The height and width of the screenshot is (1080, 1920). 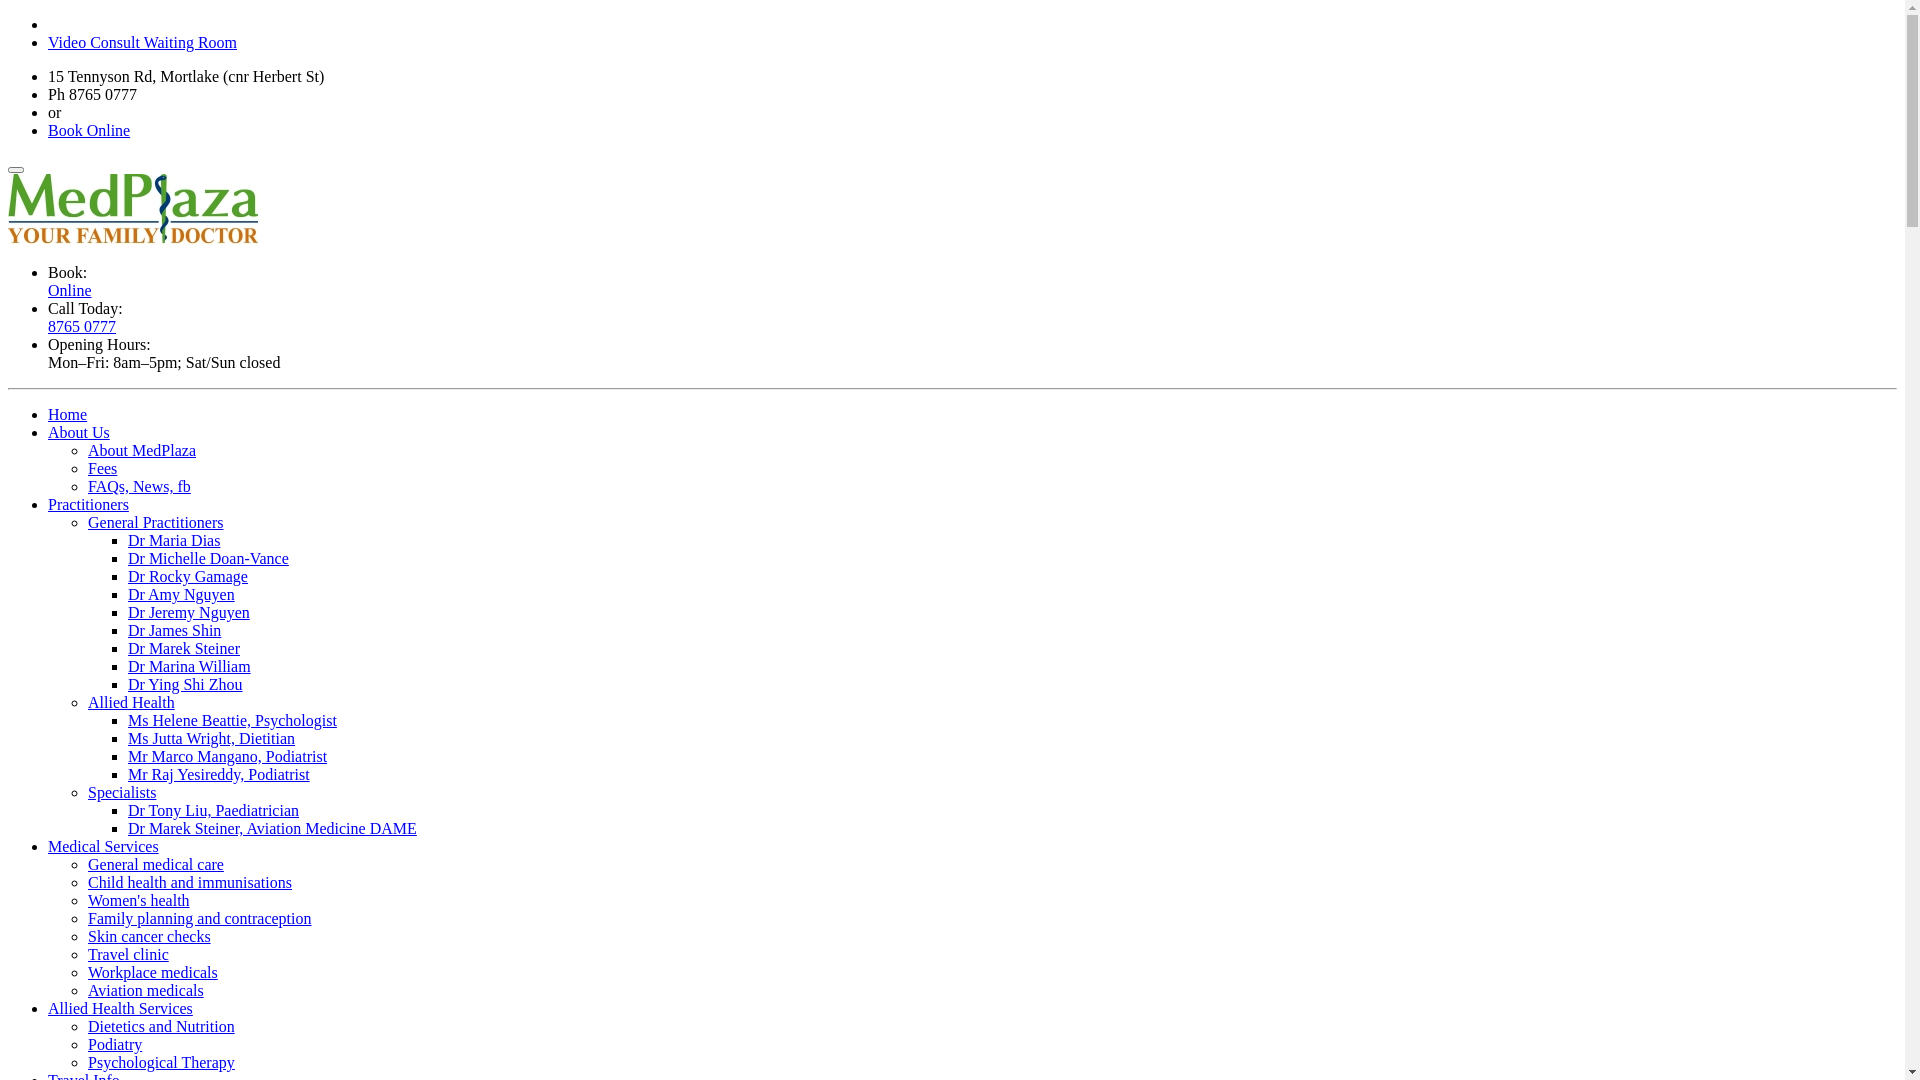 I want to click on Podiatry, so click(x=115, y=1044).